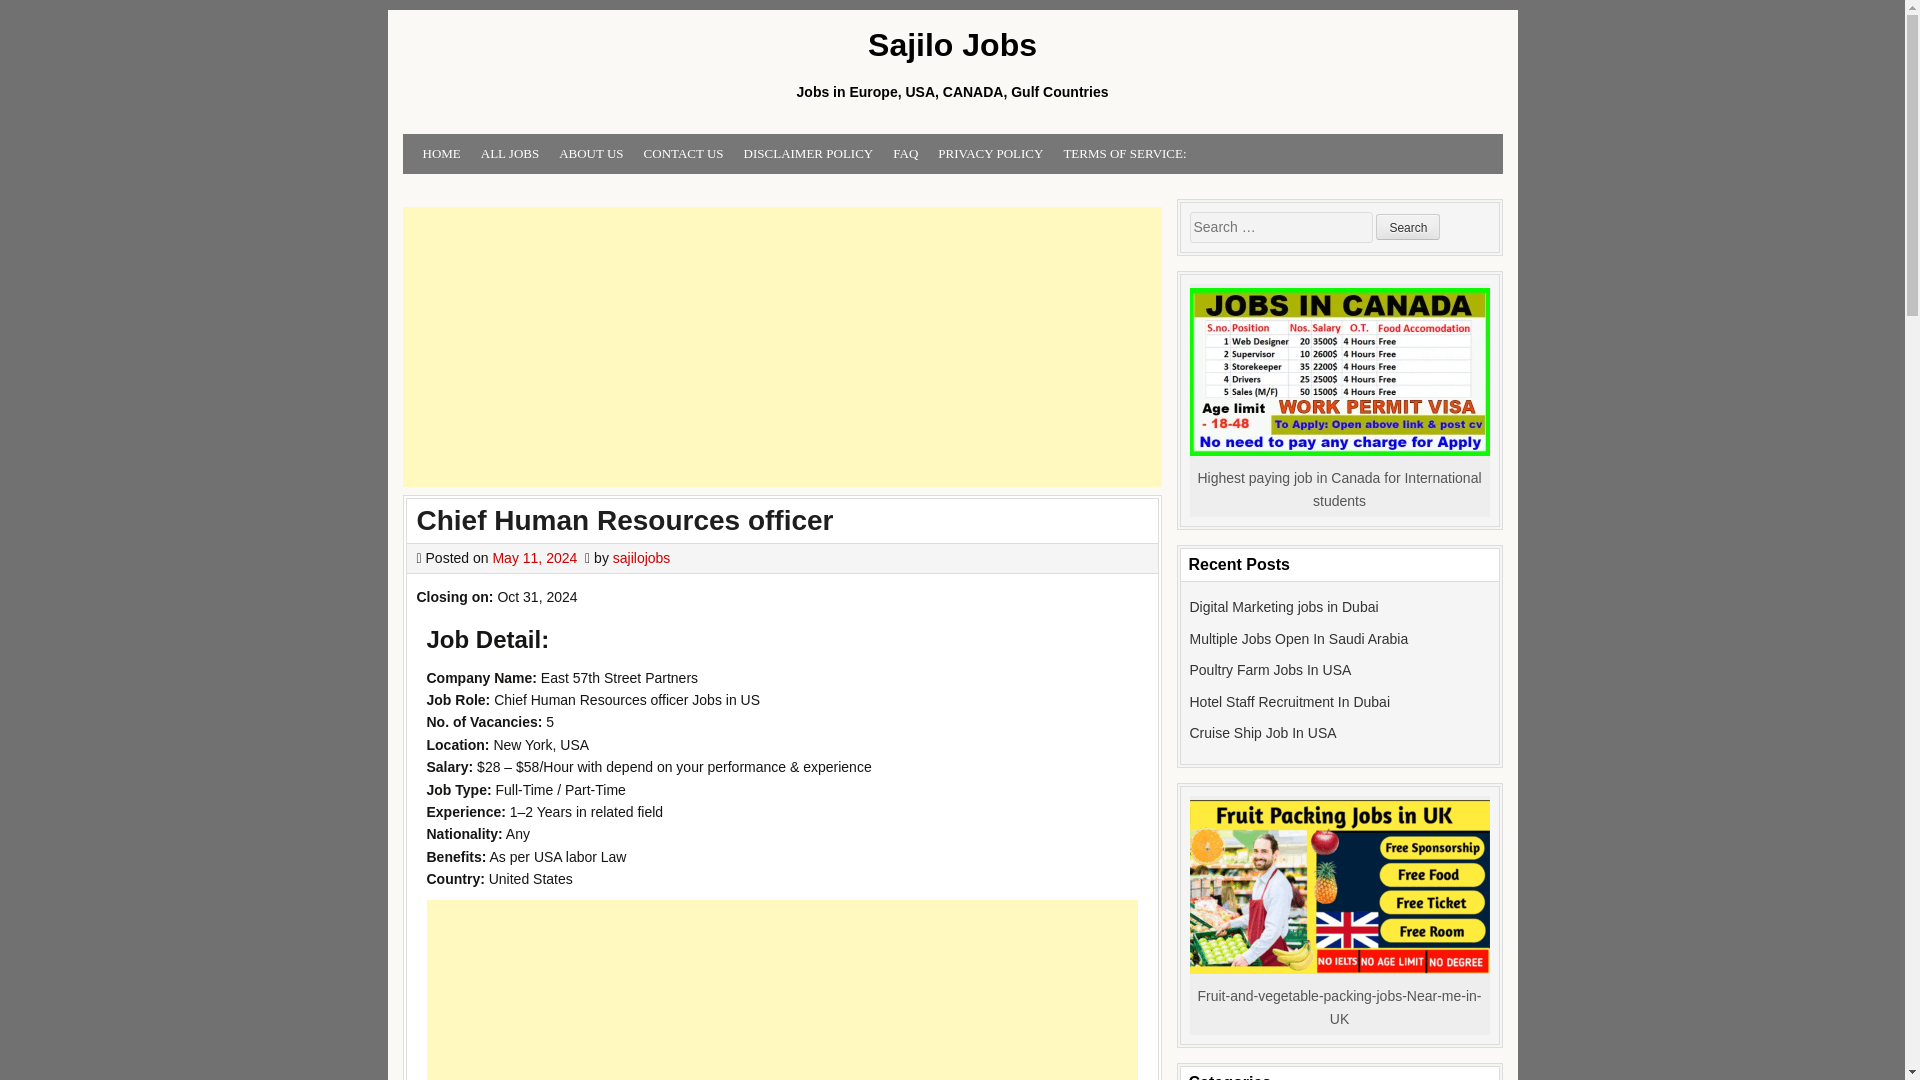 The image size is (1920, 1080). What do you see at coordinates (1284, 606) in the screenshot?
I see `Digital Marketing jobs in Dubai` at bounding box center [1284, 606].